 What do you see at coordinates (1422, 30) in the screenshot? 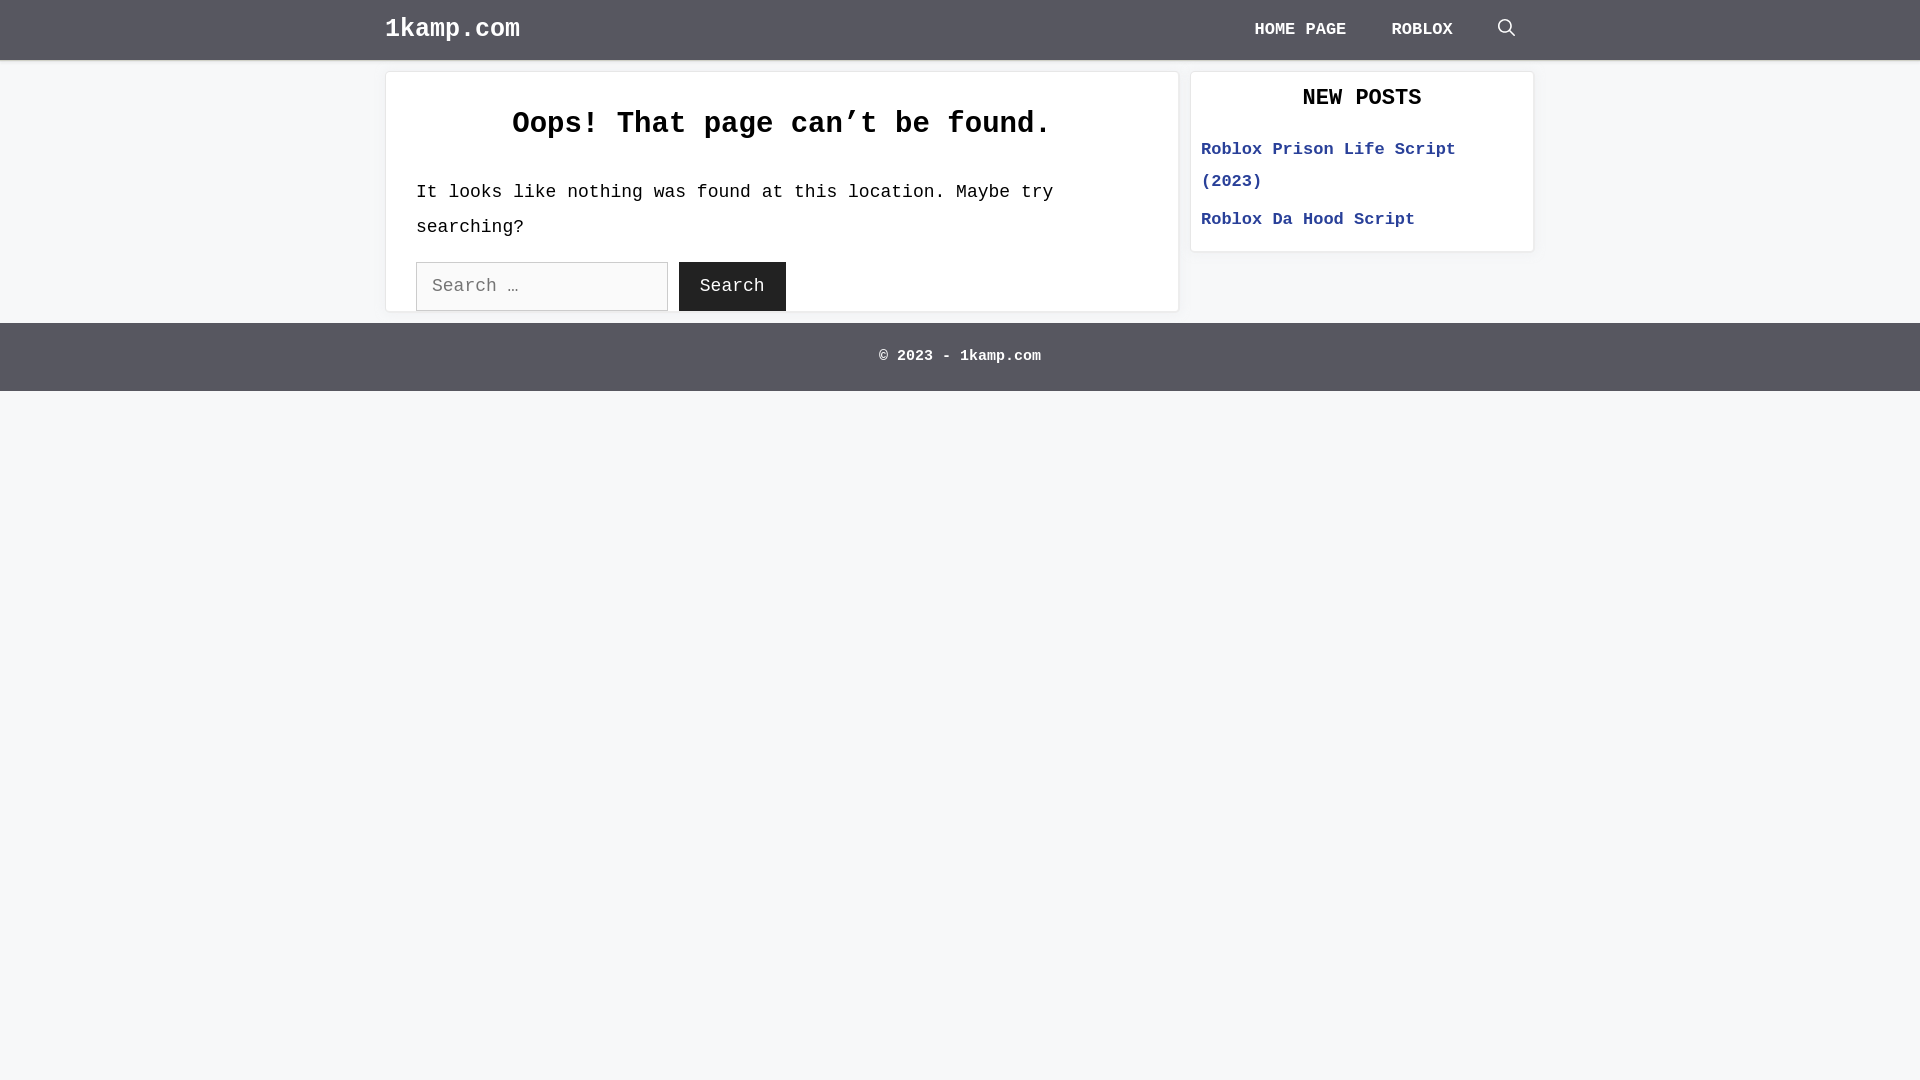
I see `ROBLOX` at bounding box center [1422, 30].